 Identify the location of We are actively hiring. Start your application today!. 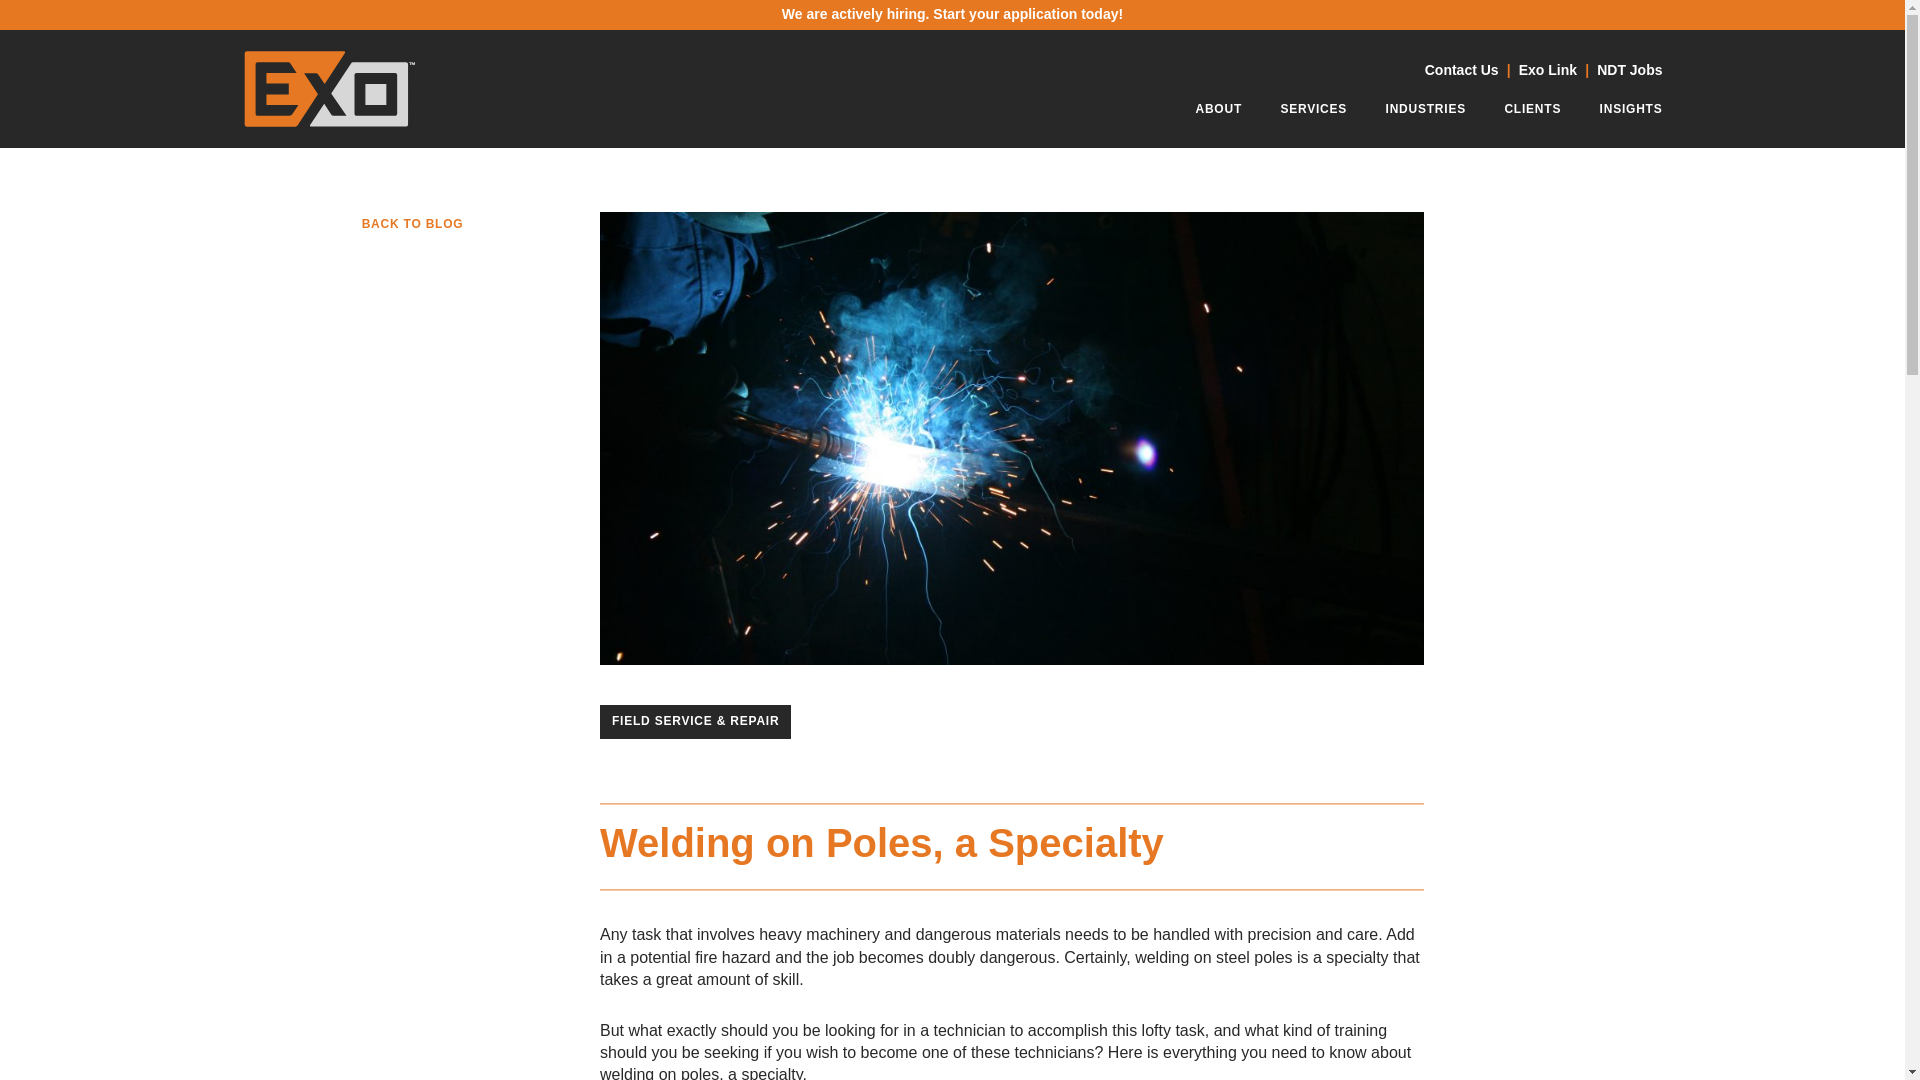
(953, 14).